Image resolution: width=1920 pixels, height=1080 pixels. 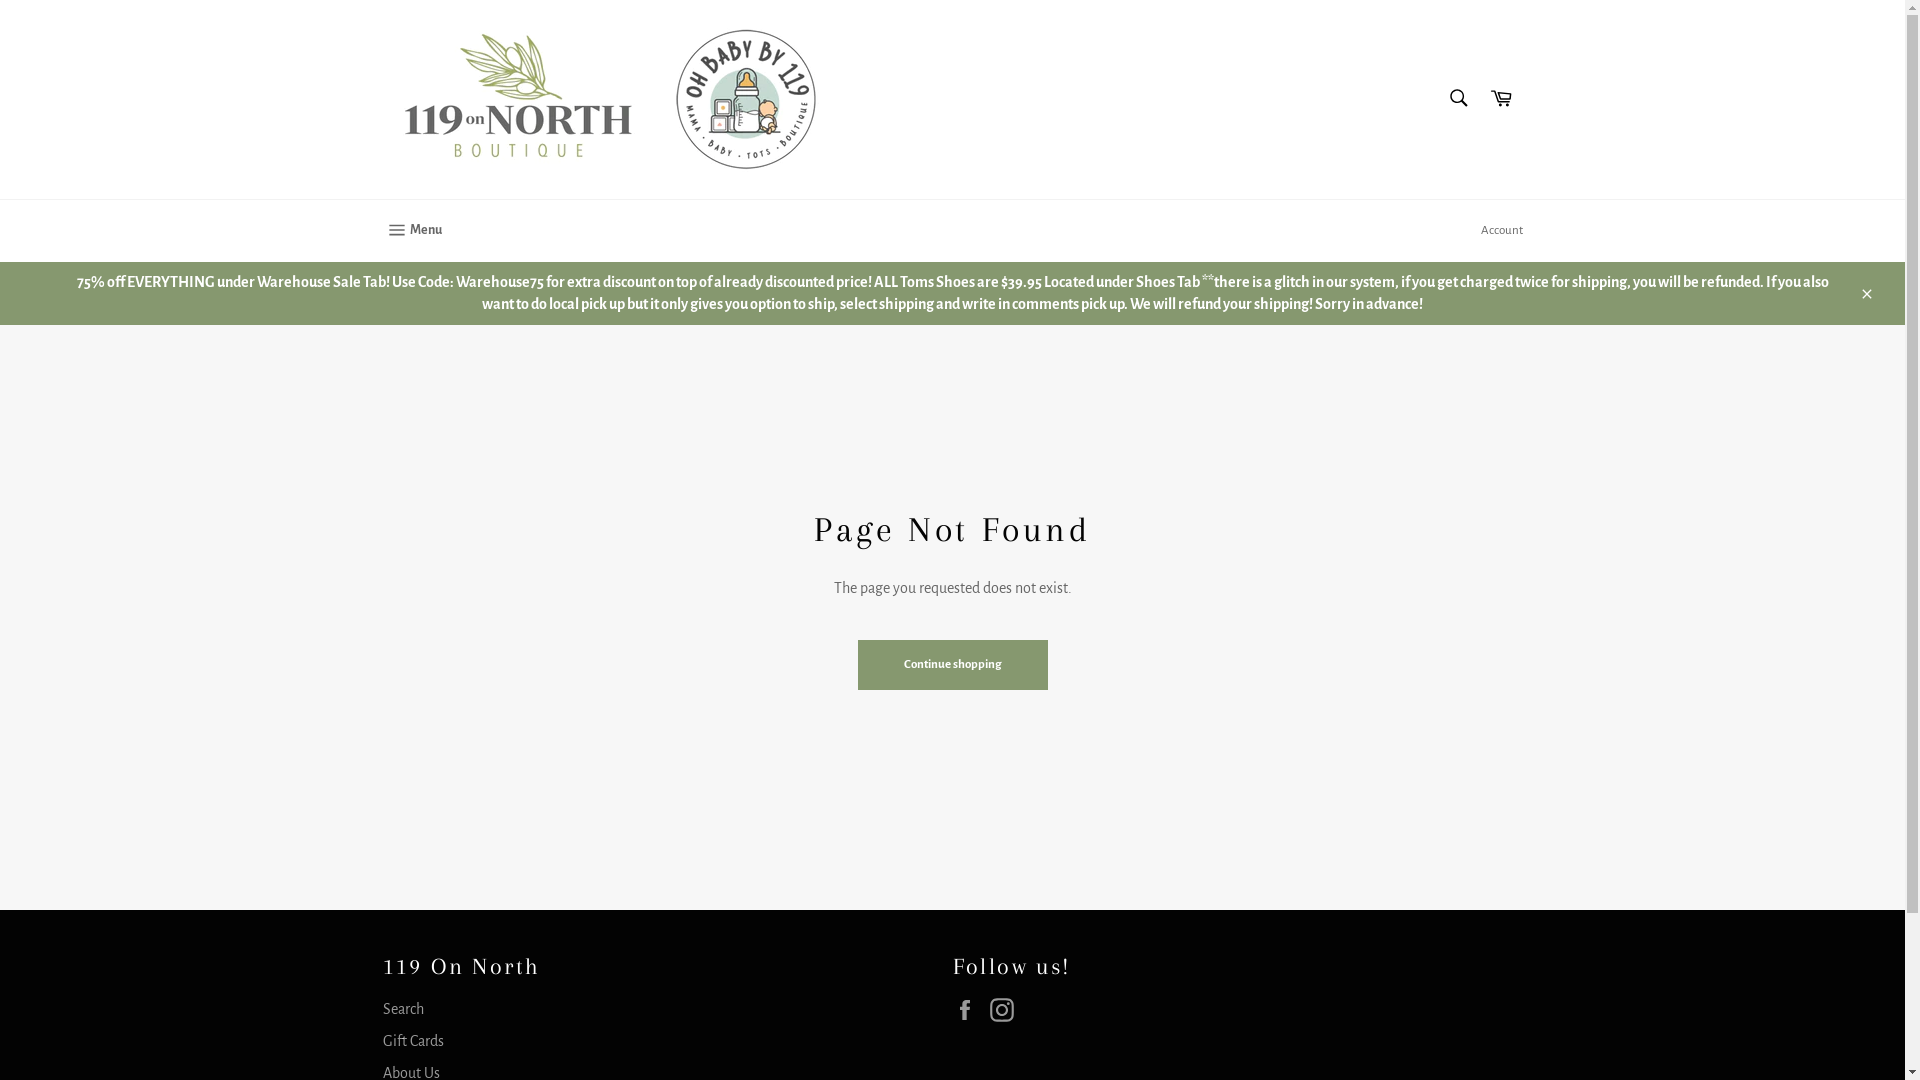 I want to click on Menu
Site navigation, so click(x=412, y=231).